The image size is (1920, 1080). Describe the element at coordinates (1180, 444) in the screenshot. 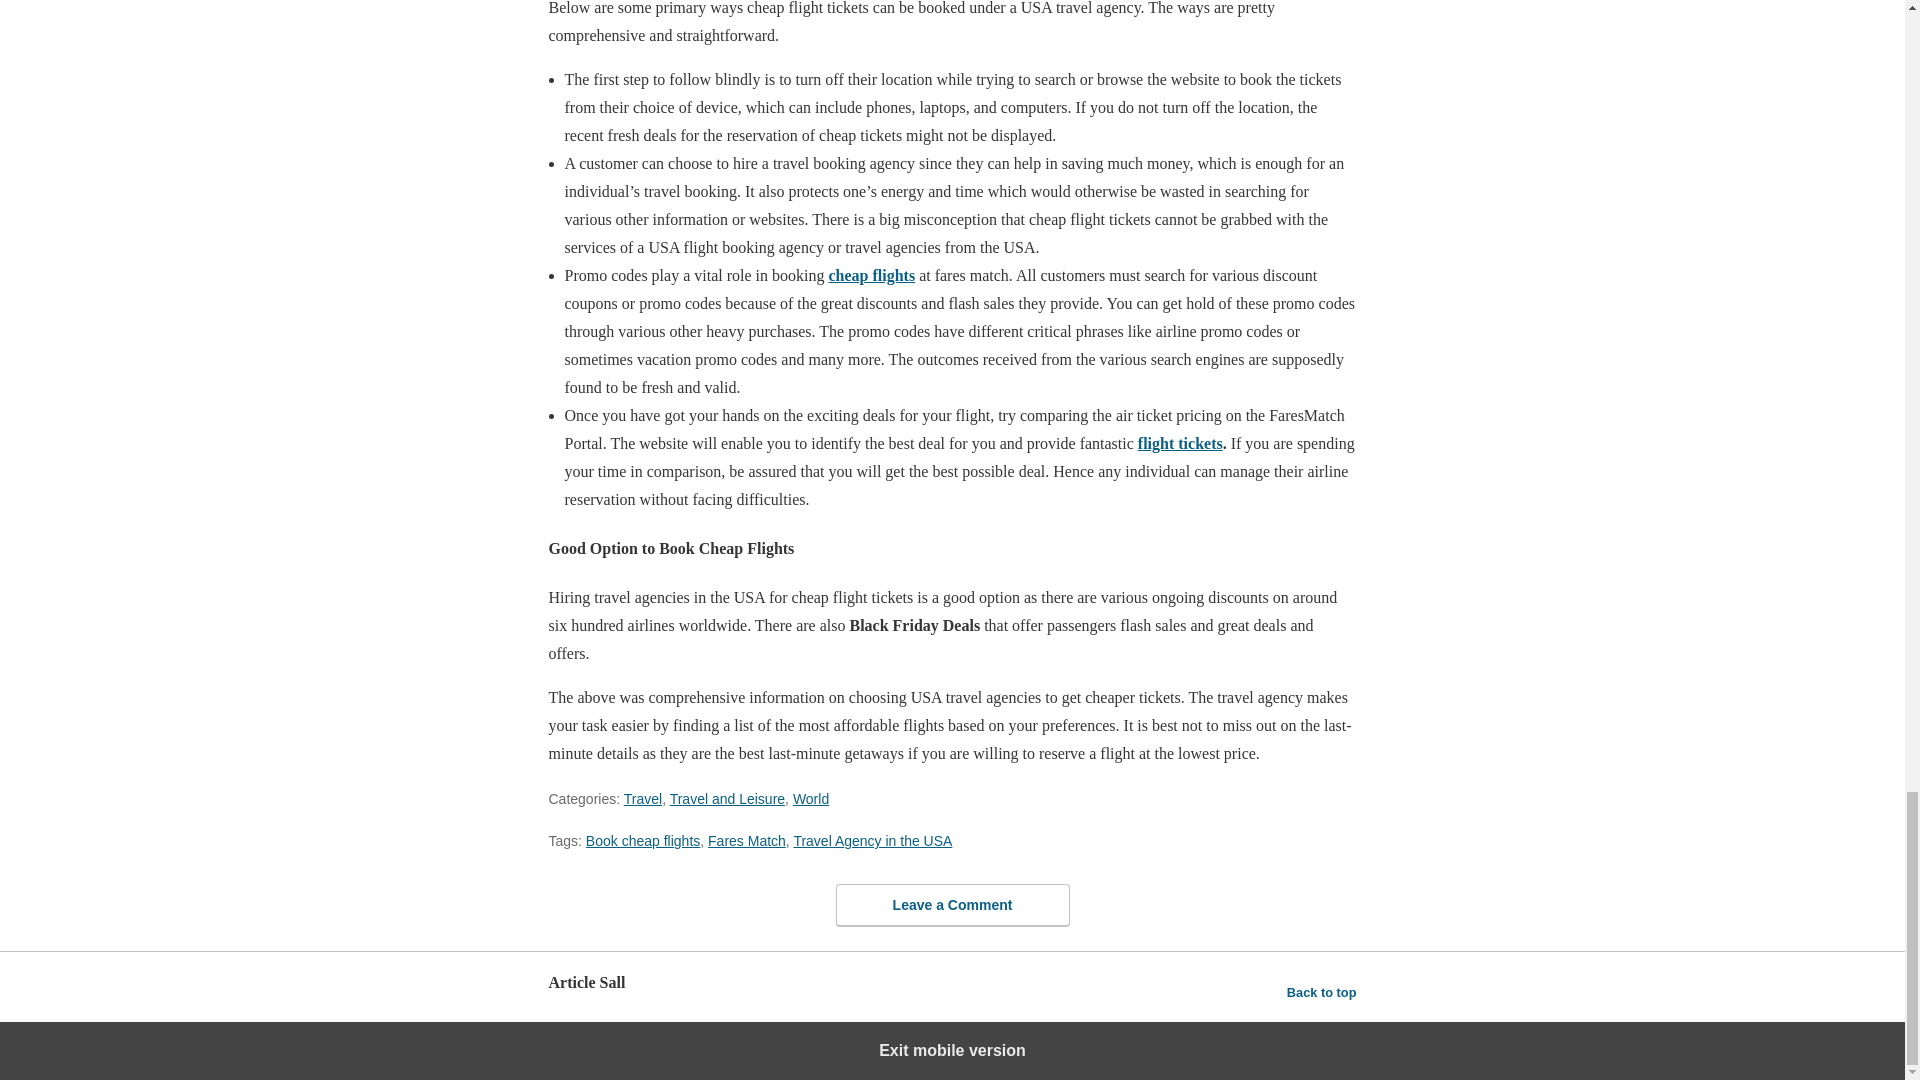

I see `flight tickets` at that location.